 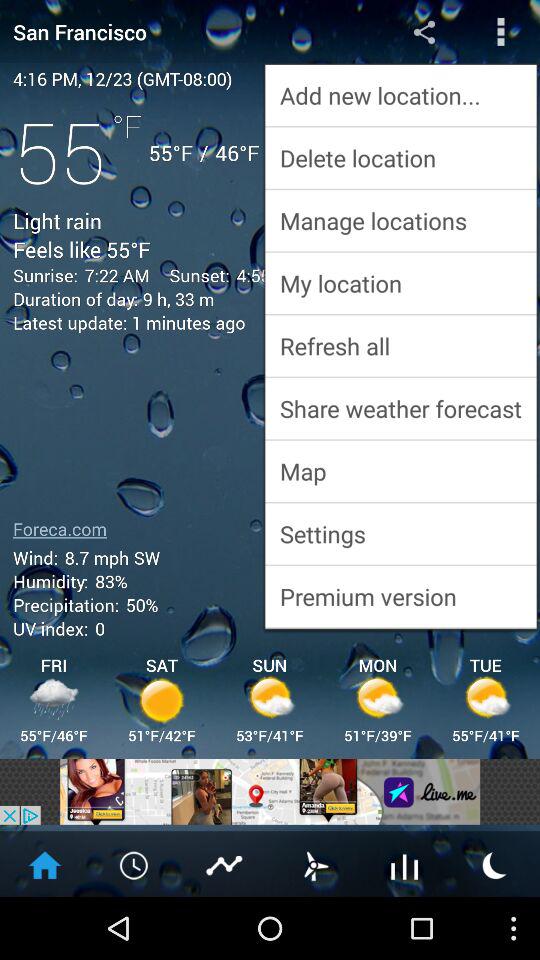 I want to click on click manage locations item, so click(x=400, y=220).